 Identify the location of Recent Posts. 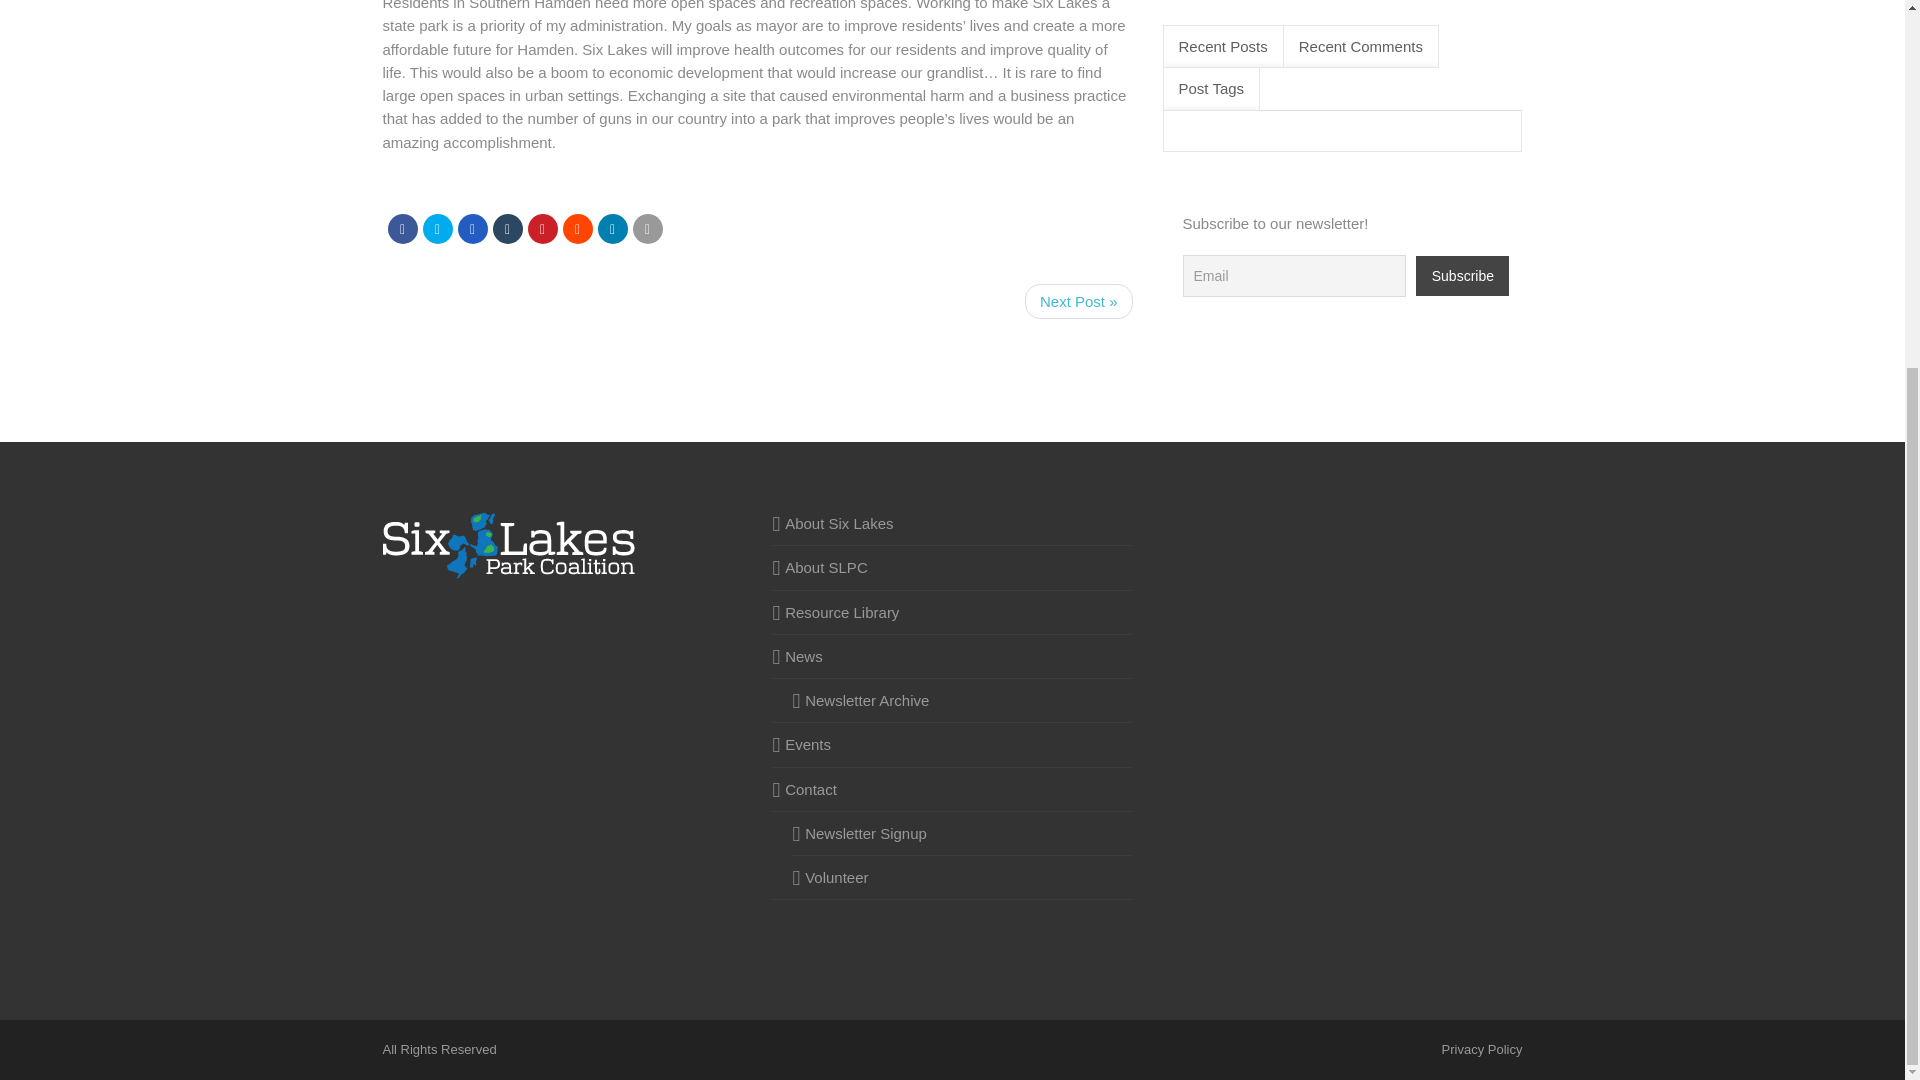
(1222, 46).